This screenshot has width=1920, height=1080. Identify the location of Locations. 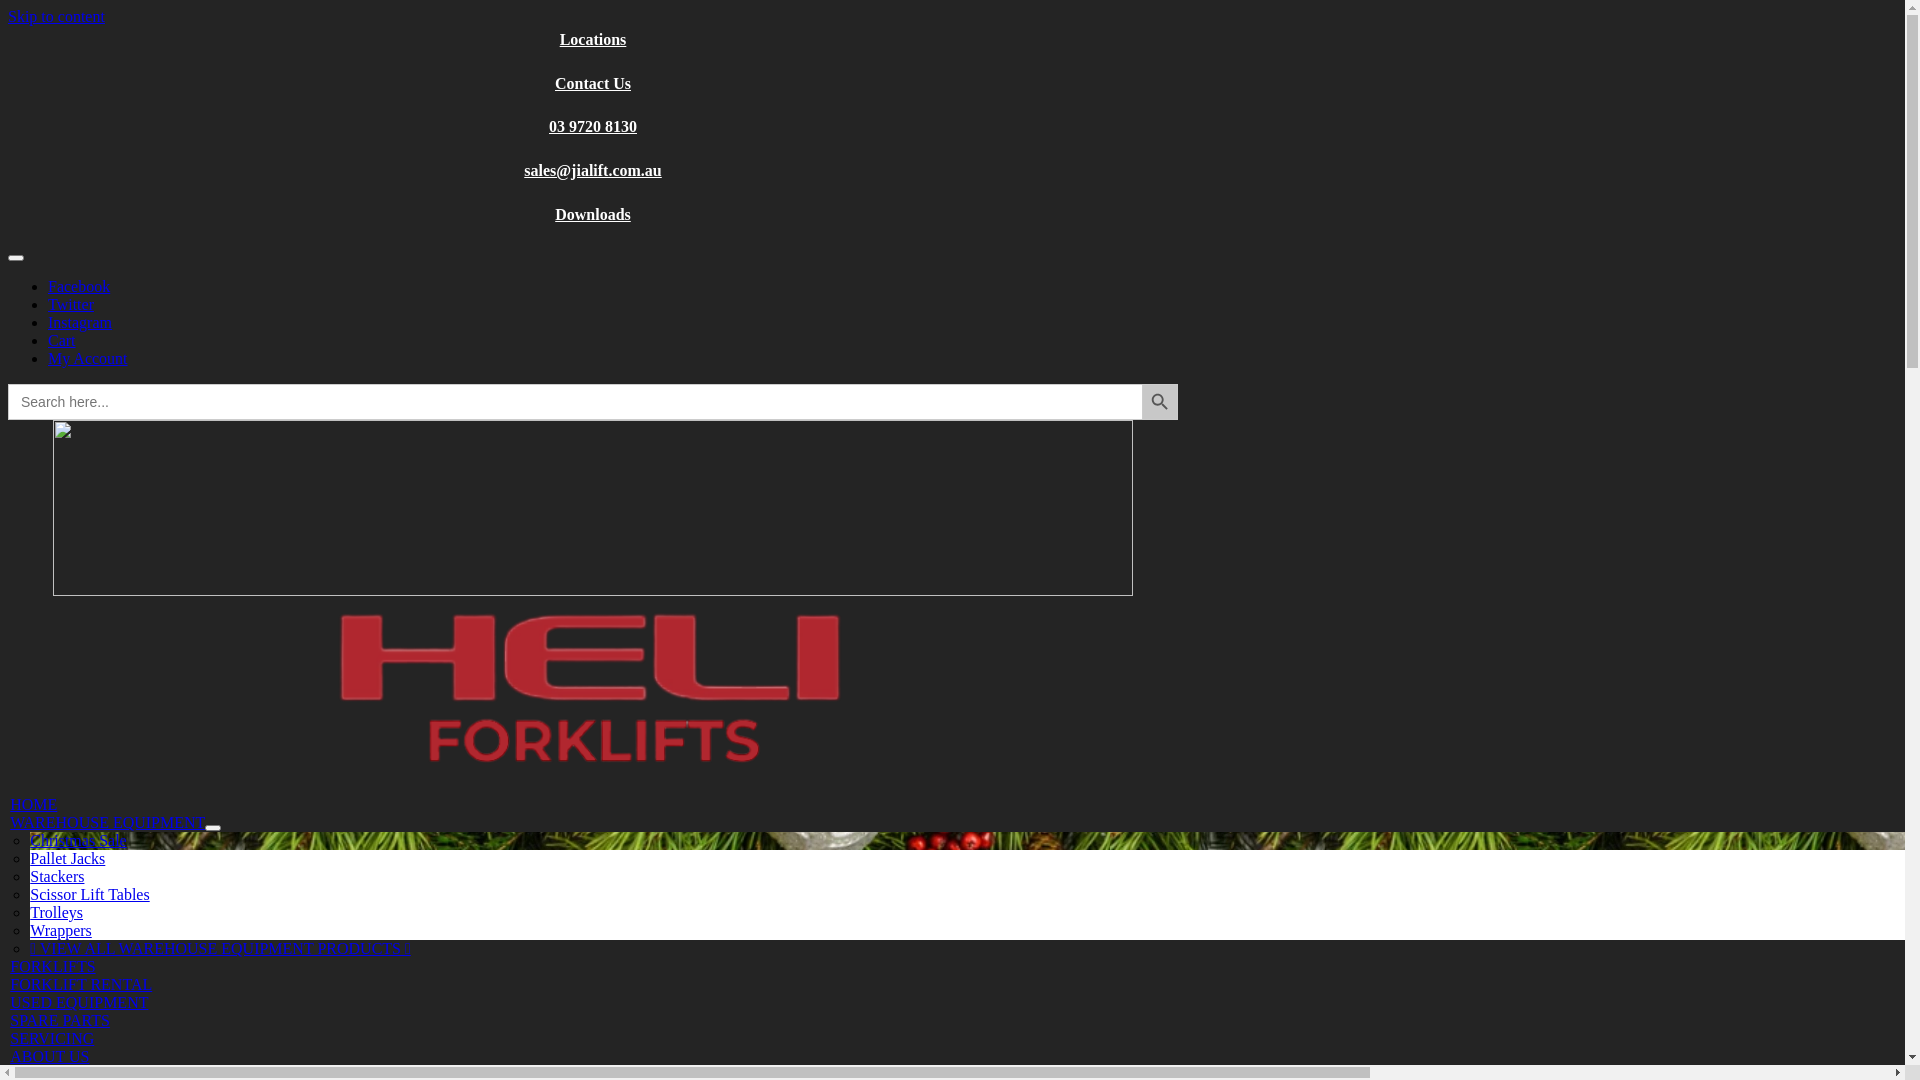
(594, 40).